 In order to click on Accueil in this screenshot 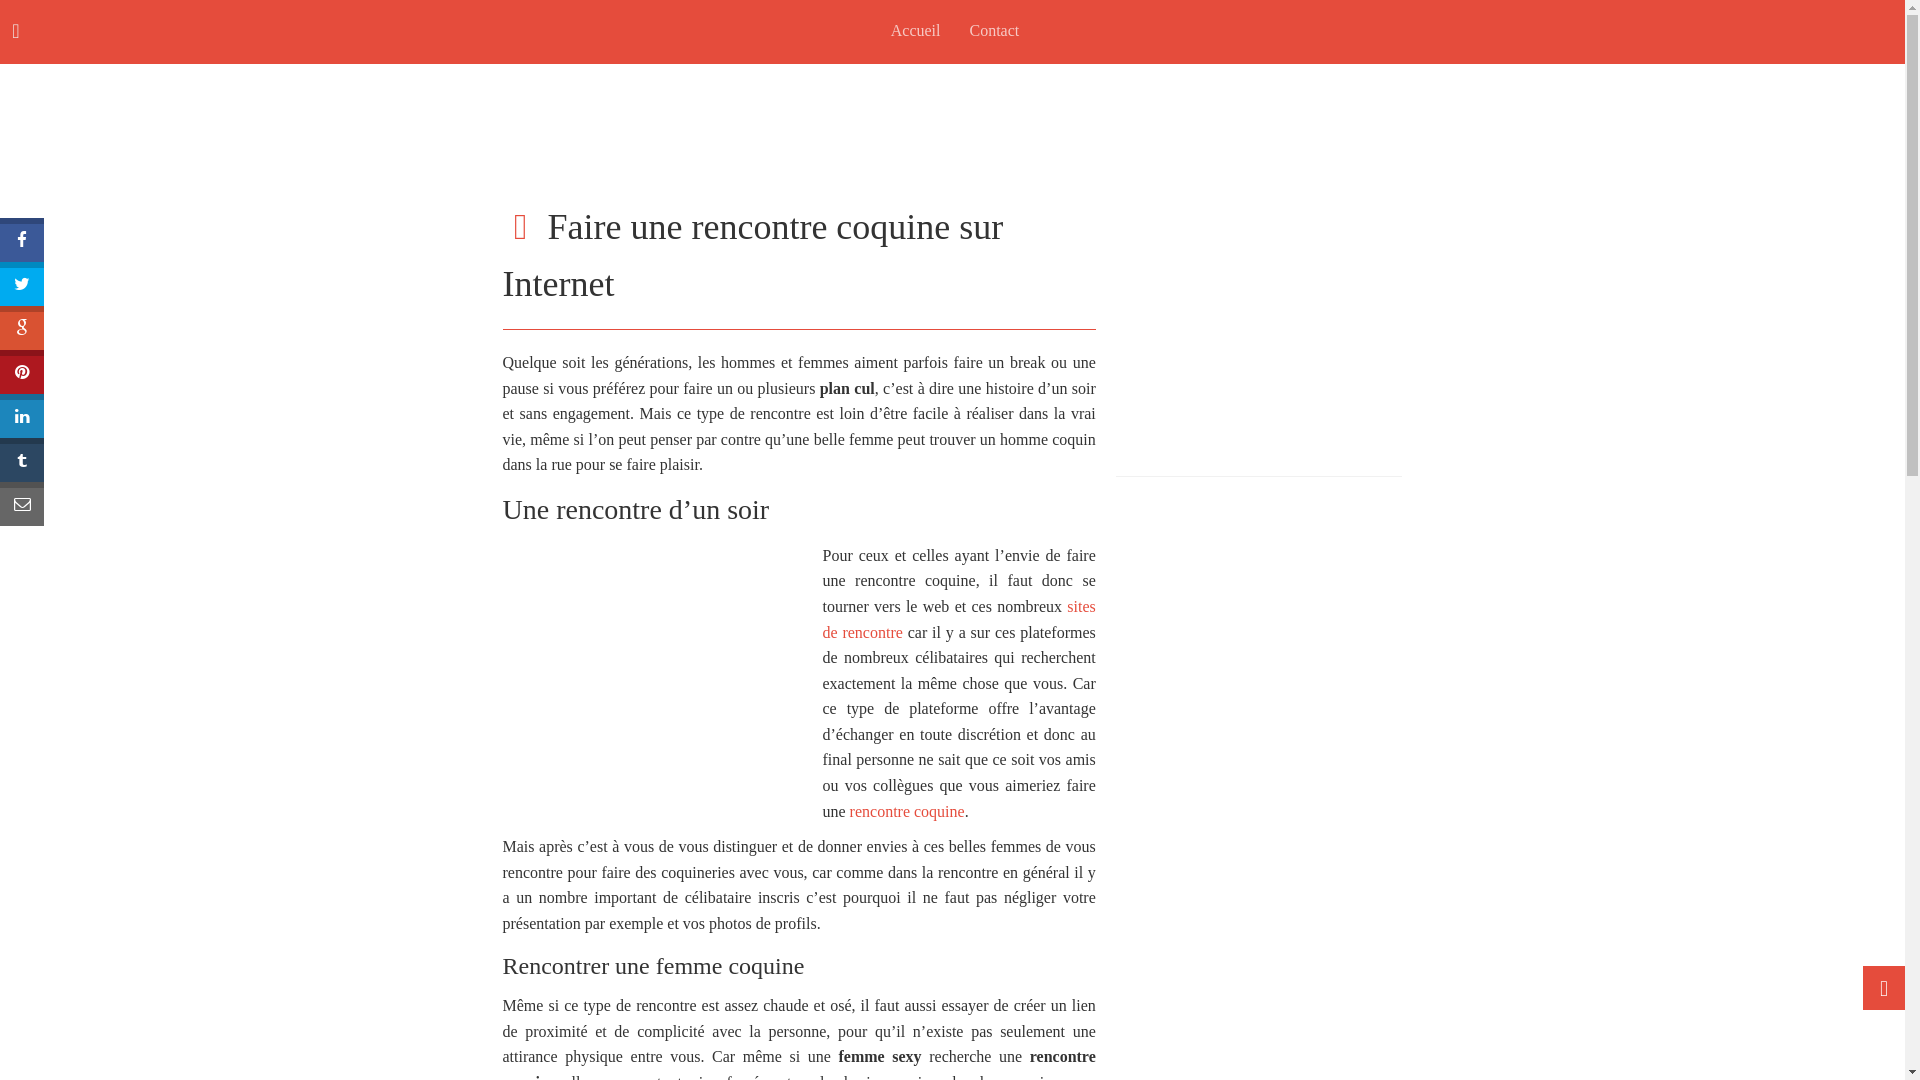, I will do `click(914, 32)`.